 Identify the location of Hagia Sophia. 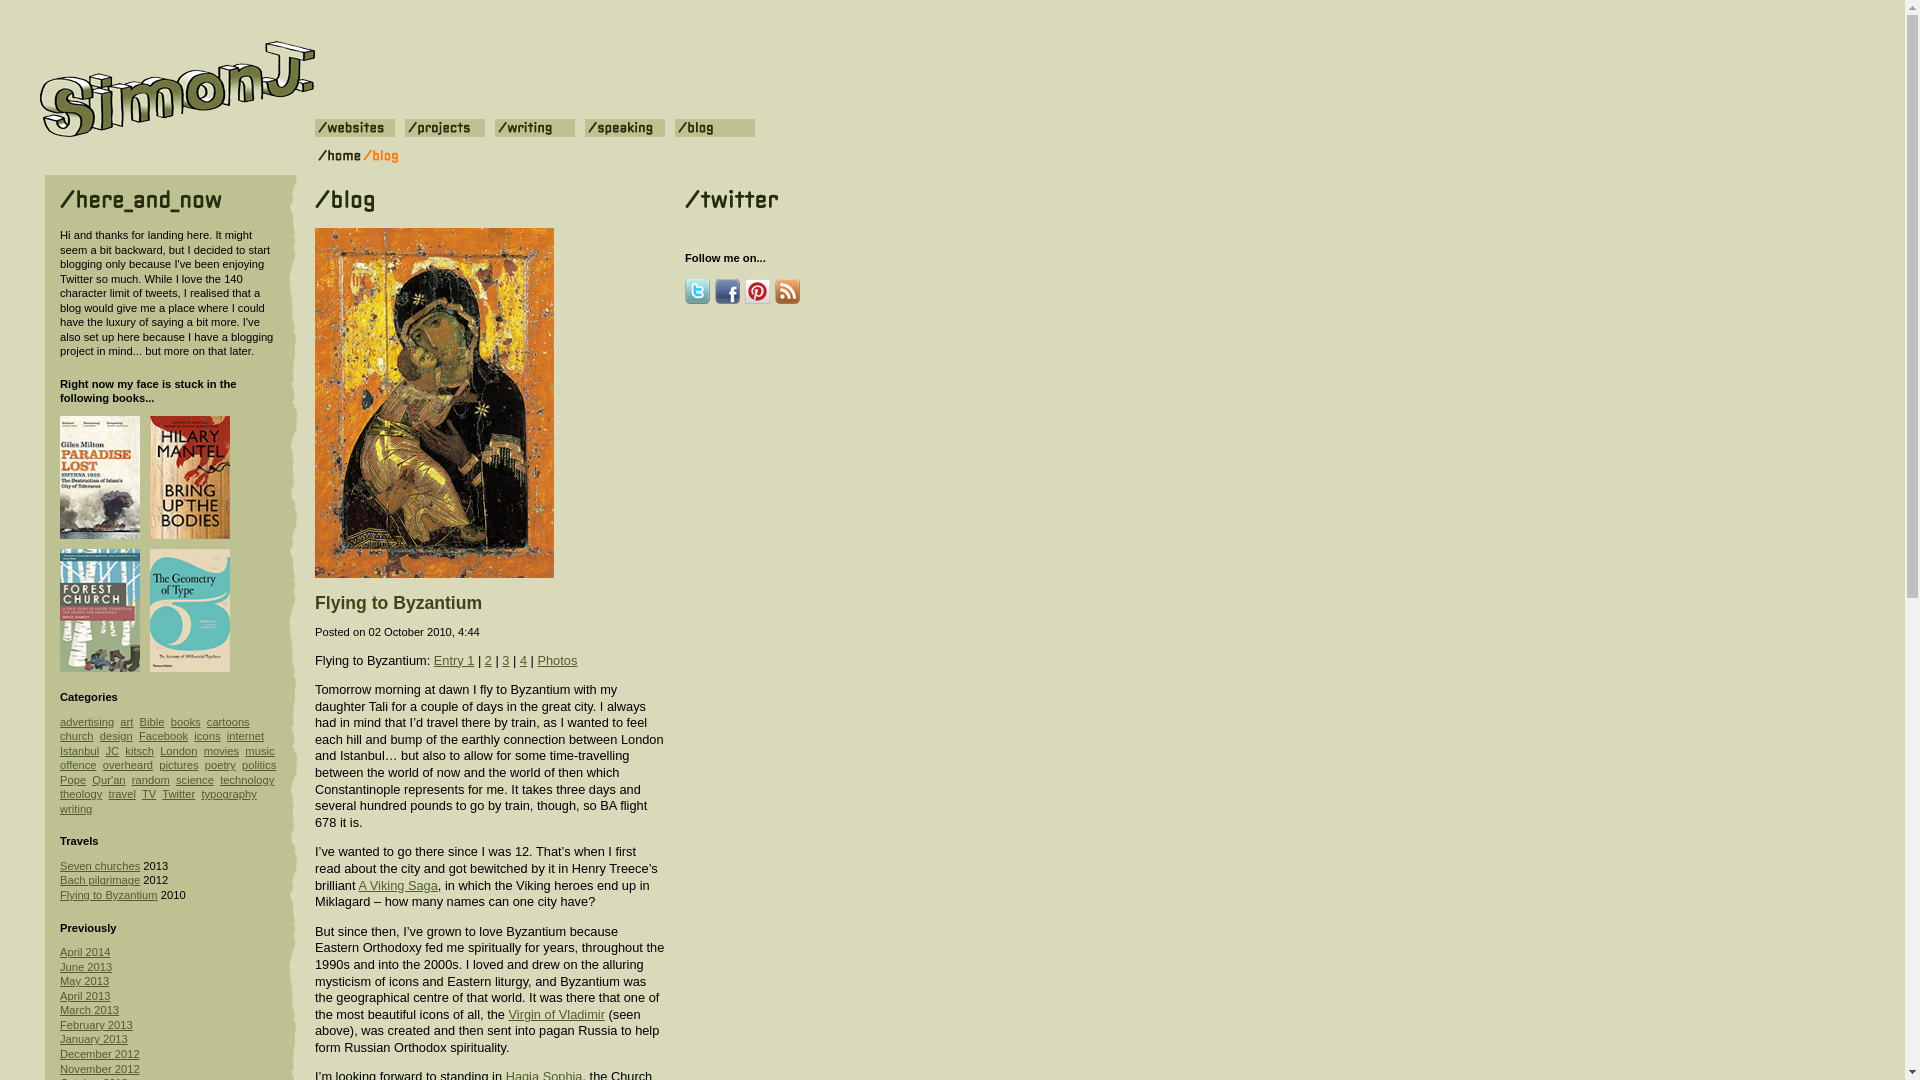
(544, 1074).